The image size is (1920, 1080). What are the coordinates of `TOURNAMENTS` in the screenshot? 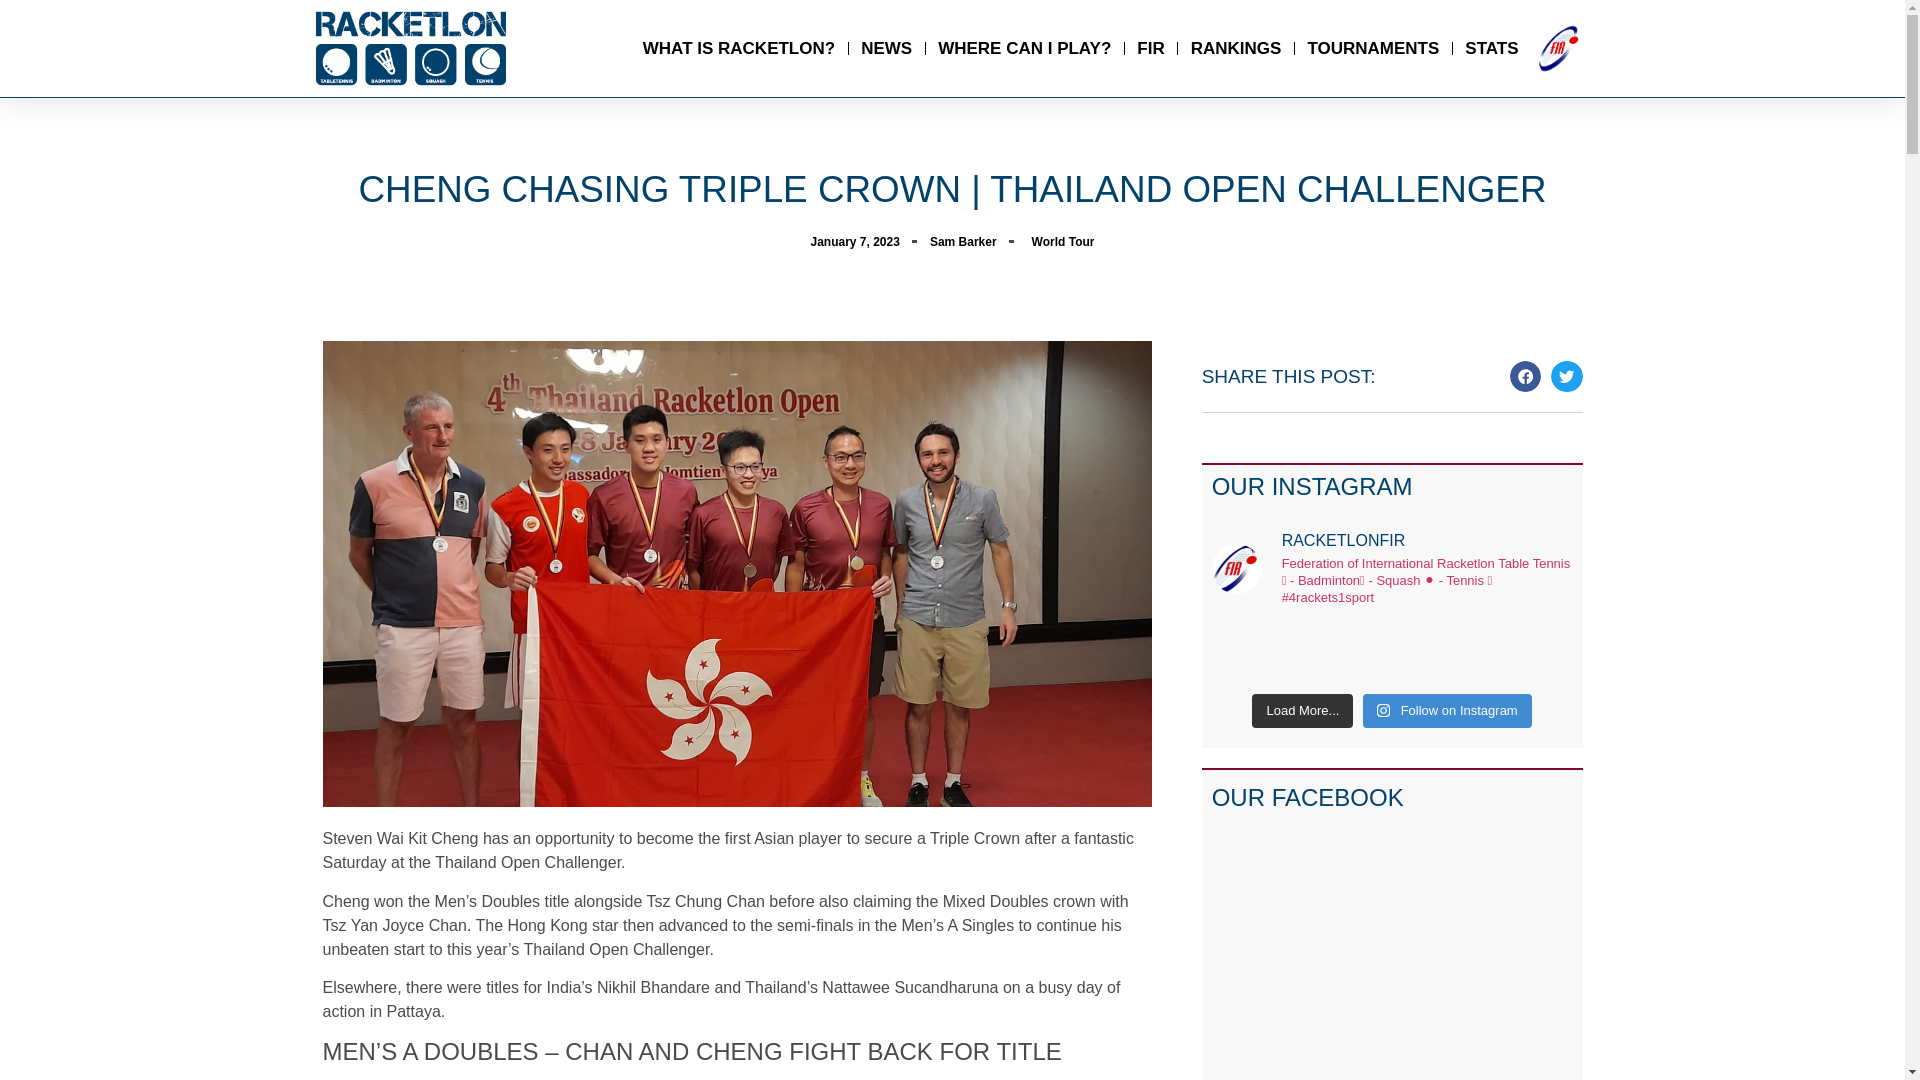 It's located at (1372, 48).